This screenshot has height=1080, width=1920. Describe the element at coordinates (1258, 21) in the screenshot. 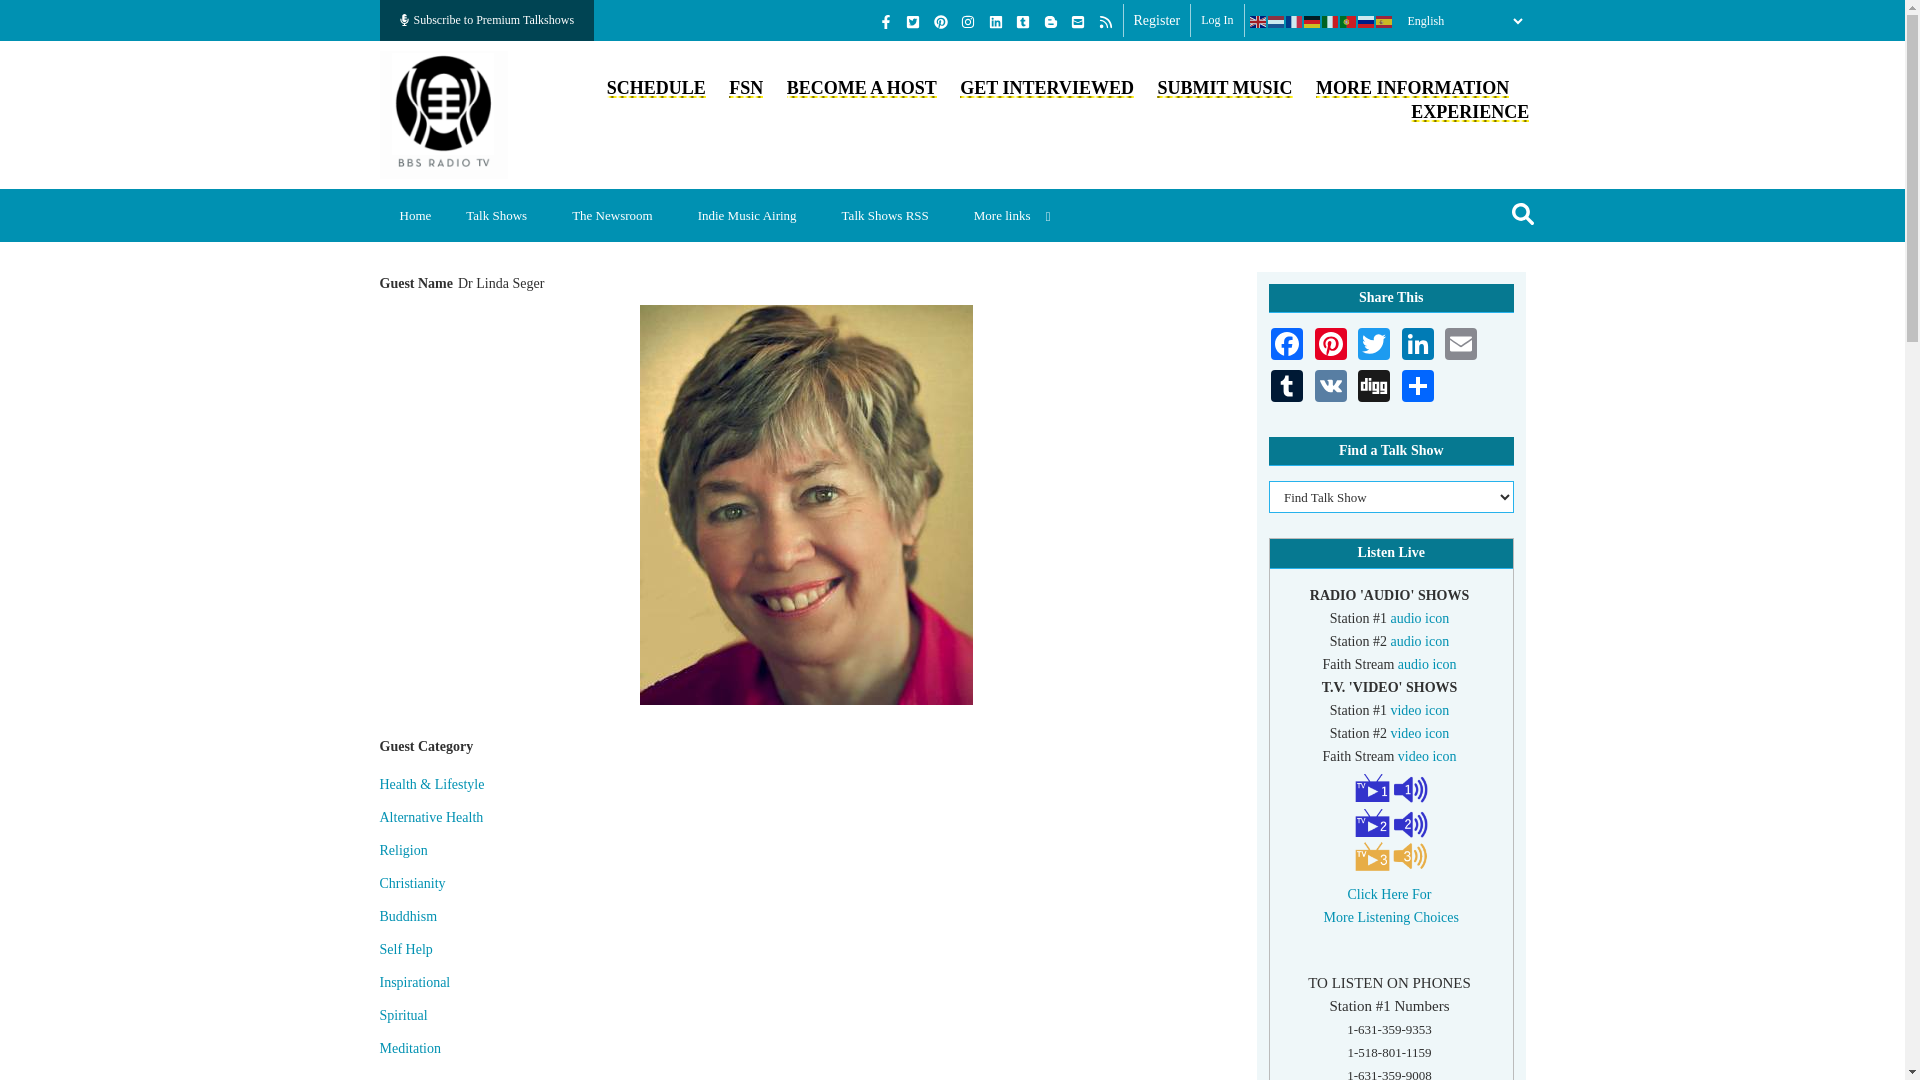

I see `English` at that location.